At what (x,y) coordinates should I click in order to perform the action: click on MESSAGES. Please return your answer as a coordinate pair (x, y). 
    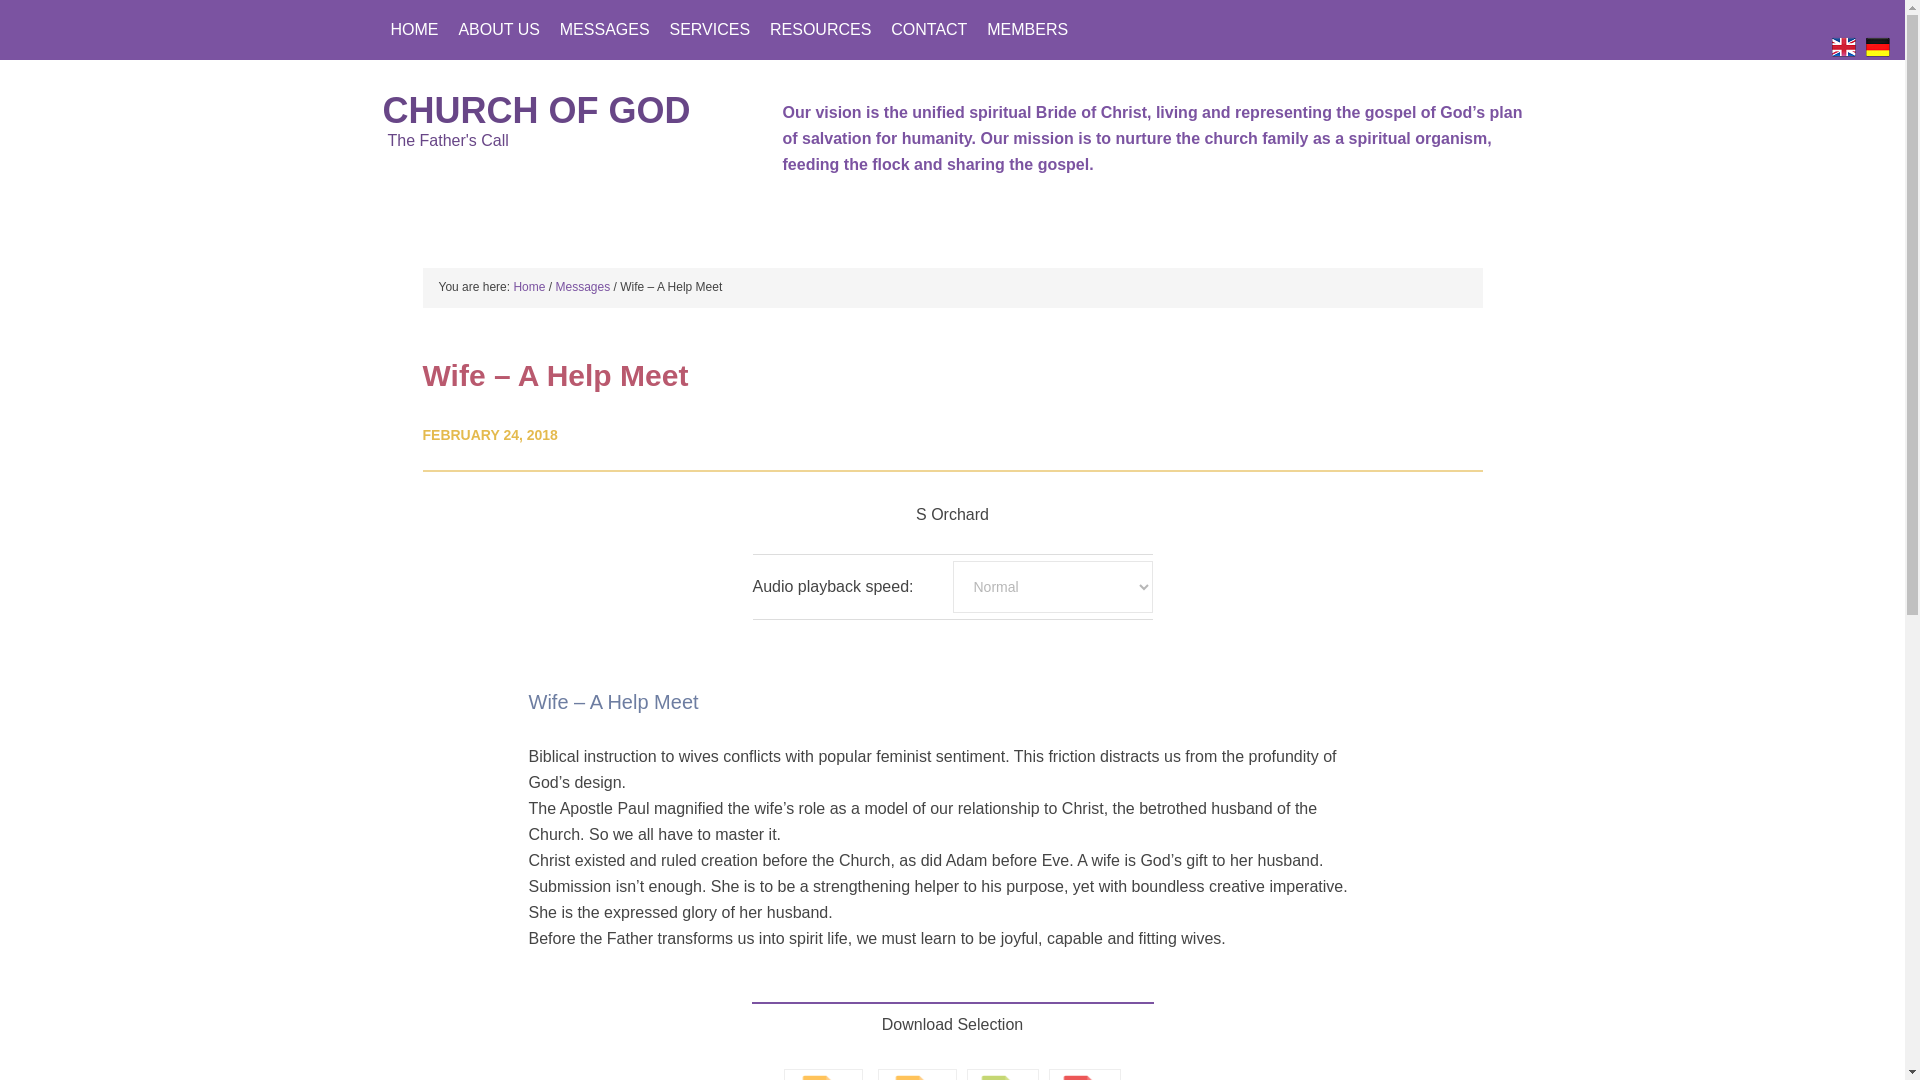
    Looking at the image, I should click on (605, 30).